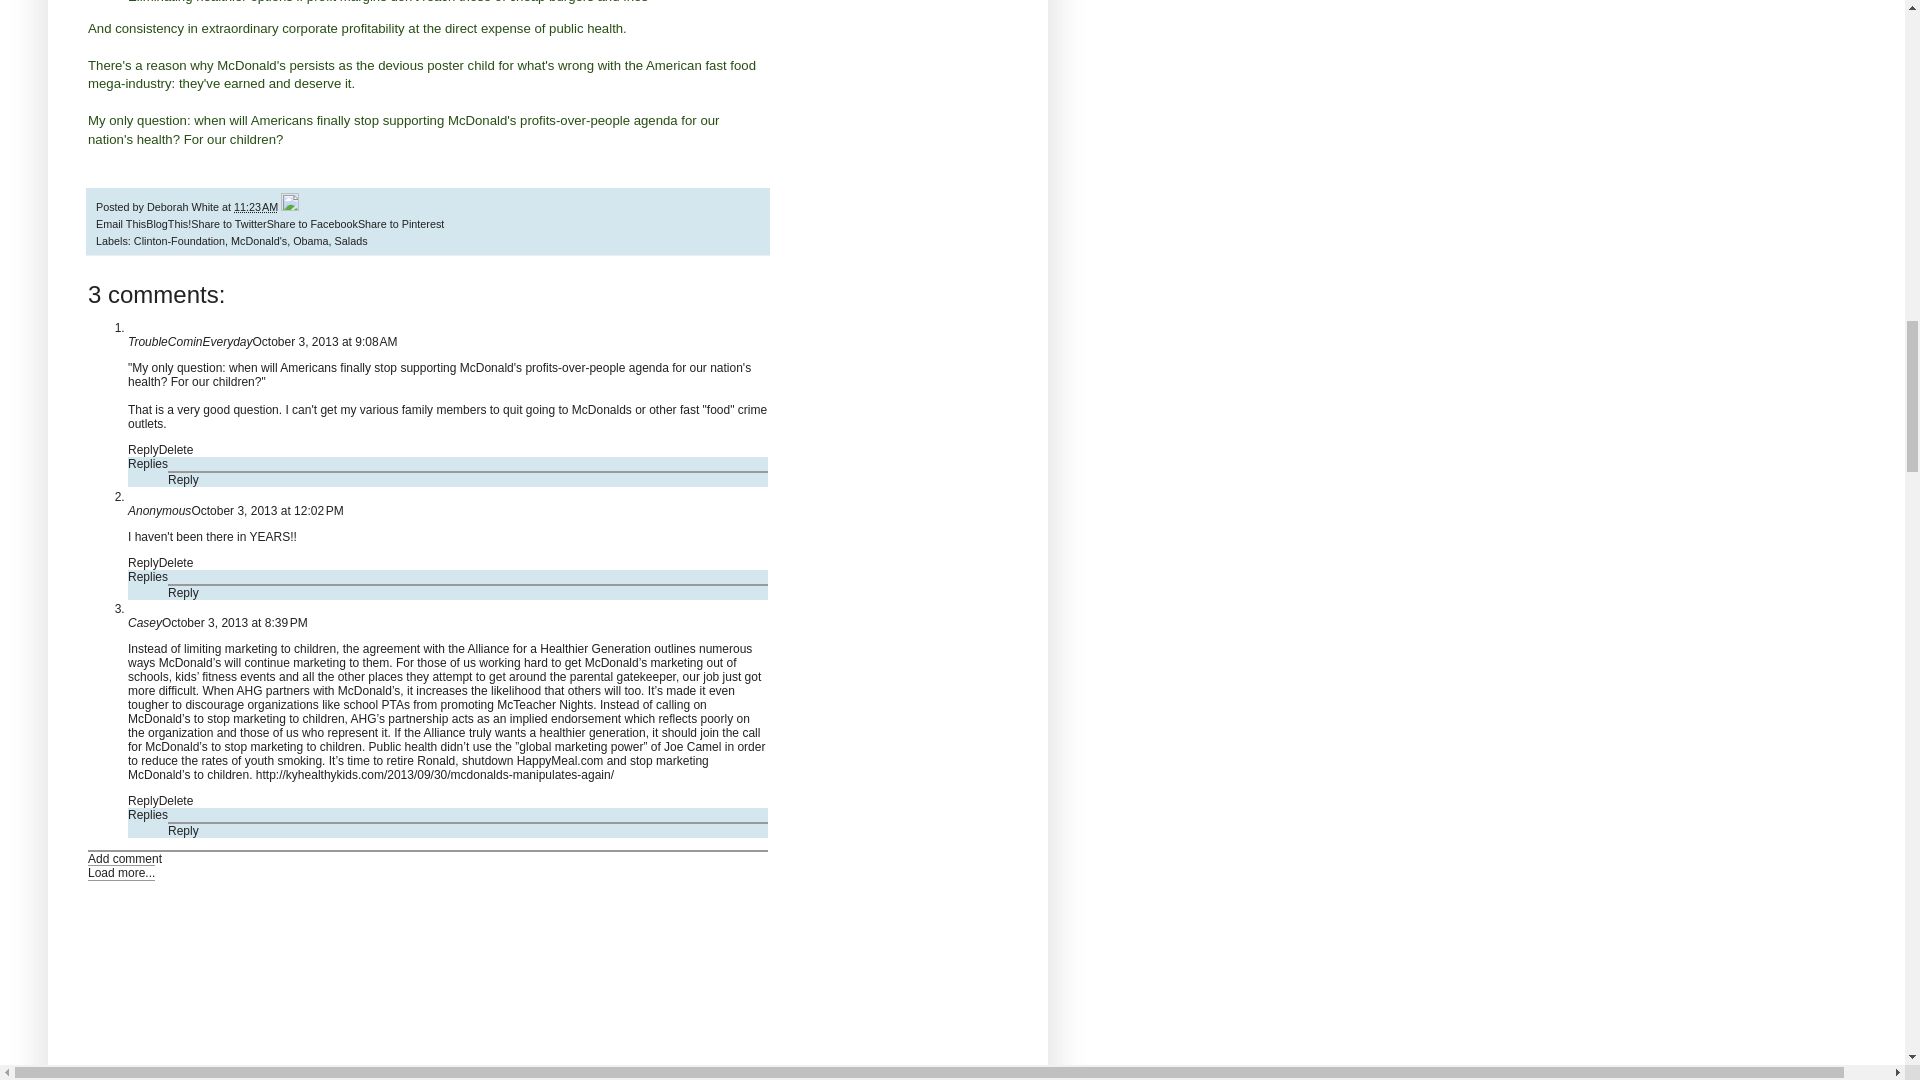  What do you see at coordinates (310, 241) in the screenshot?
I see `Obama` at bounding box center [310, 241].